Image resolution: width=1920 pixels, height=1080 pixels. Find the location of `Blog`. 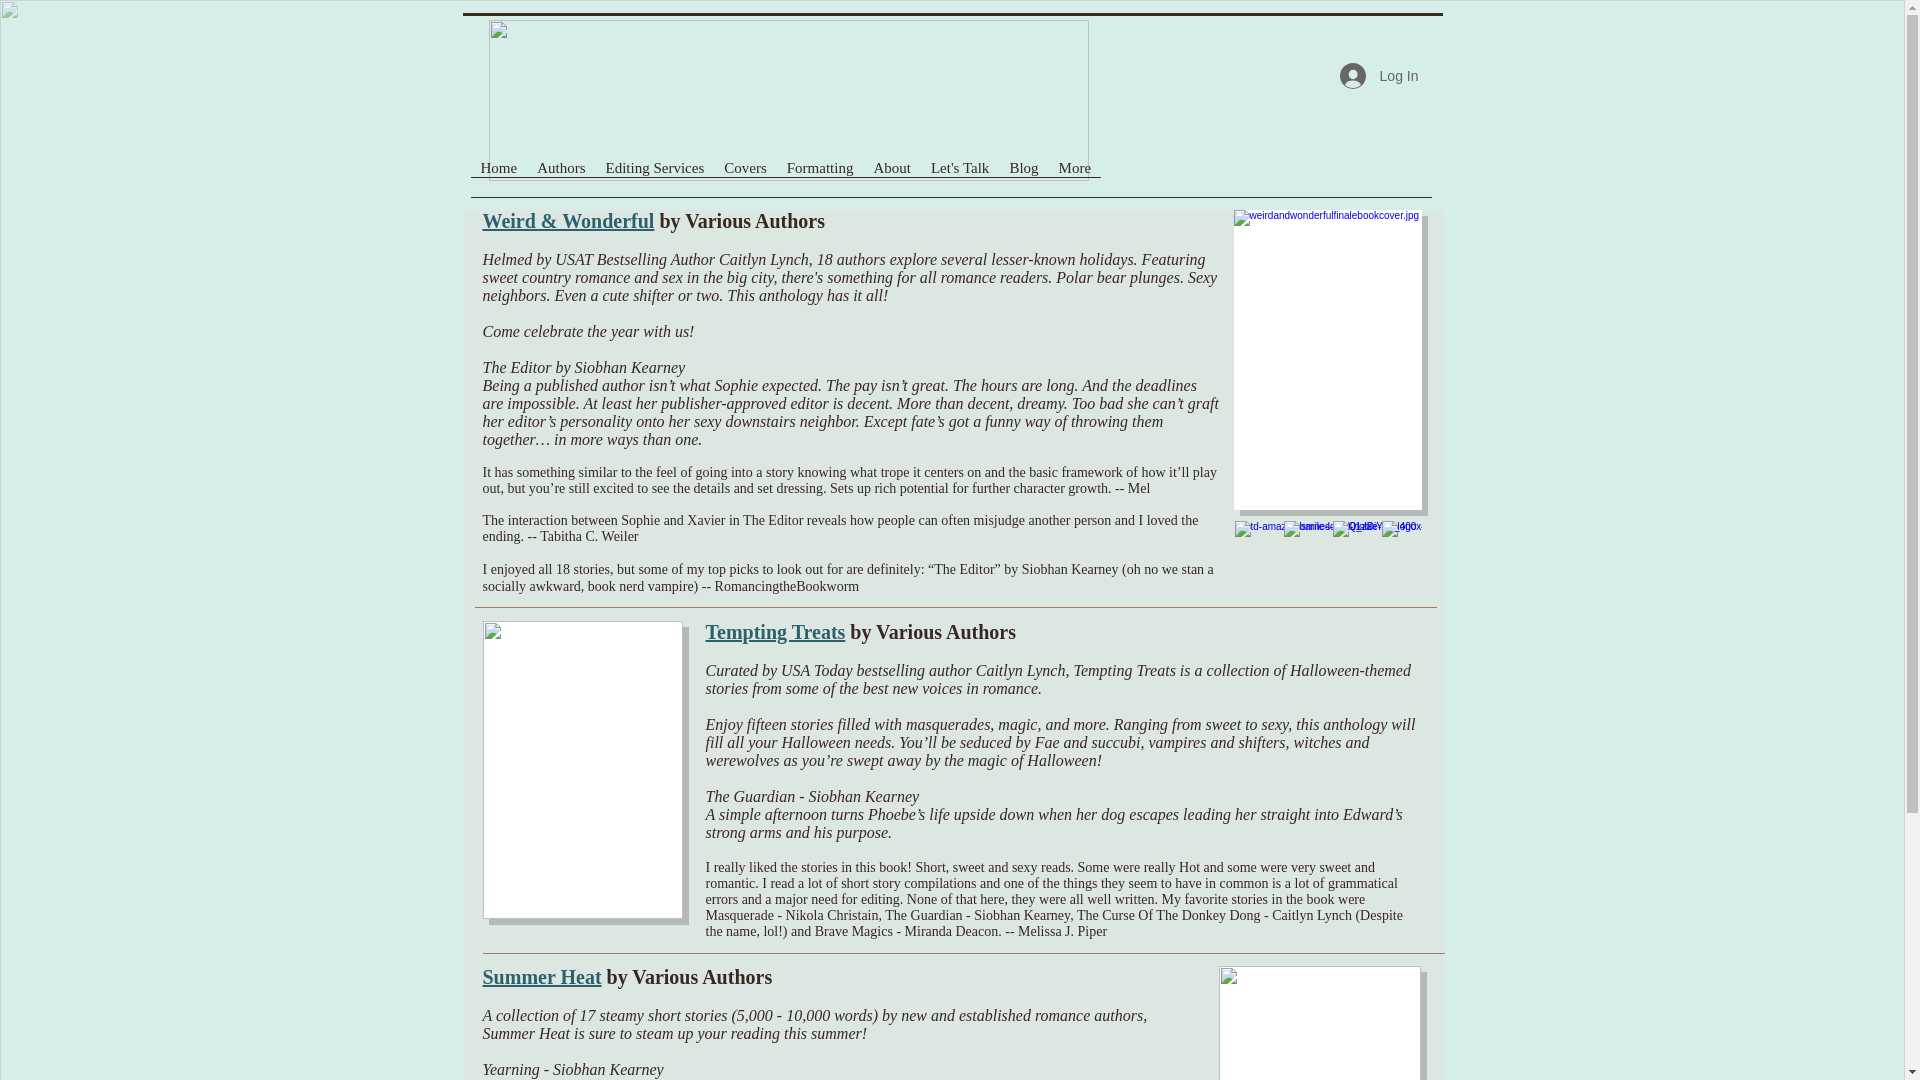

Blog is located at coordinates (1023, 184).